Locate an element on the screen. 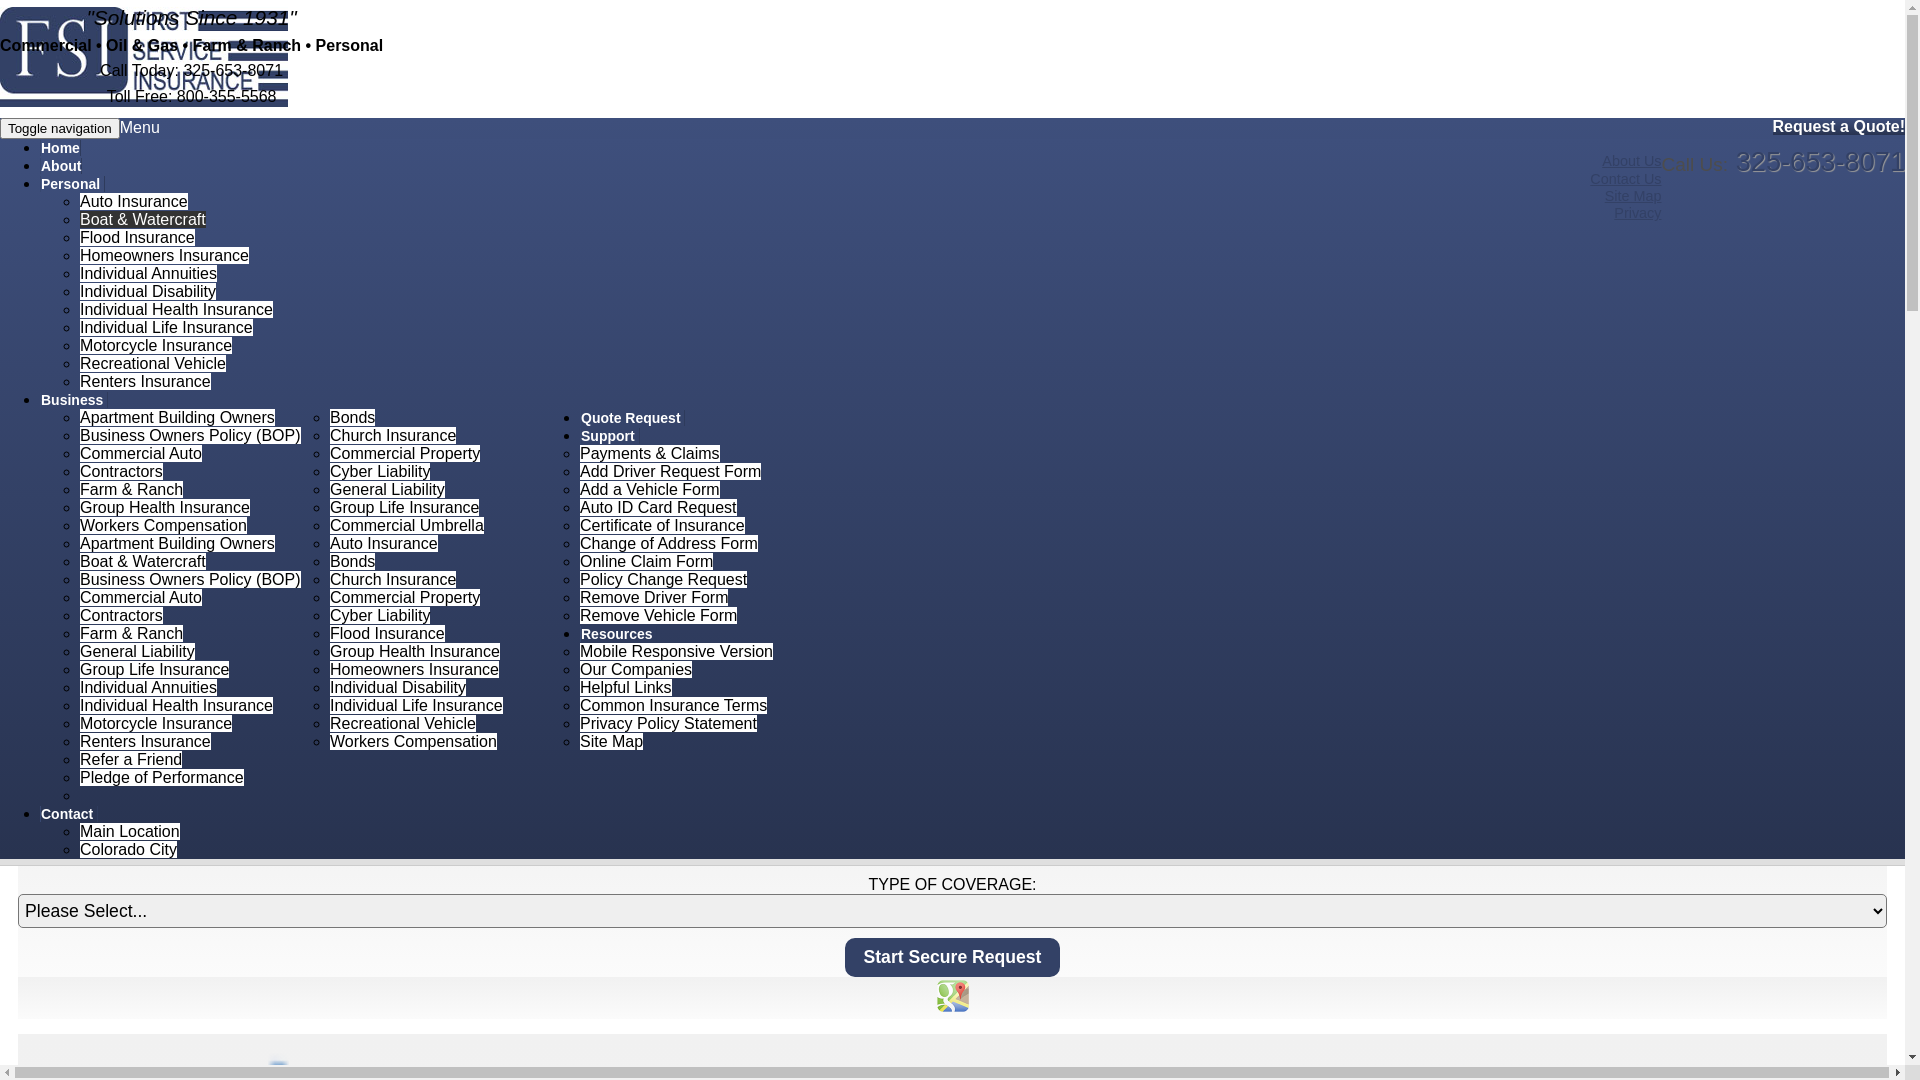  Commercial Property is located at coordinates (405, 598).